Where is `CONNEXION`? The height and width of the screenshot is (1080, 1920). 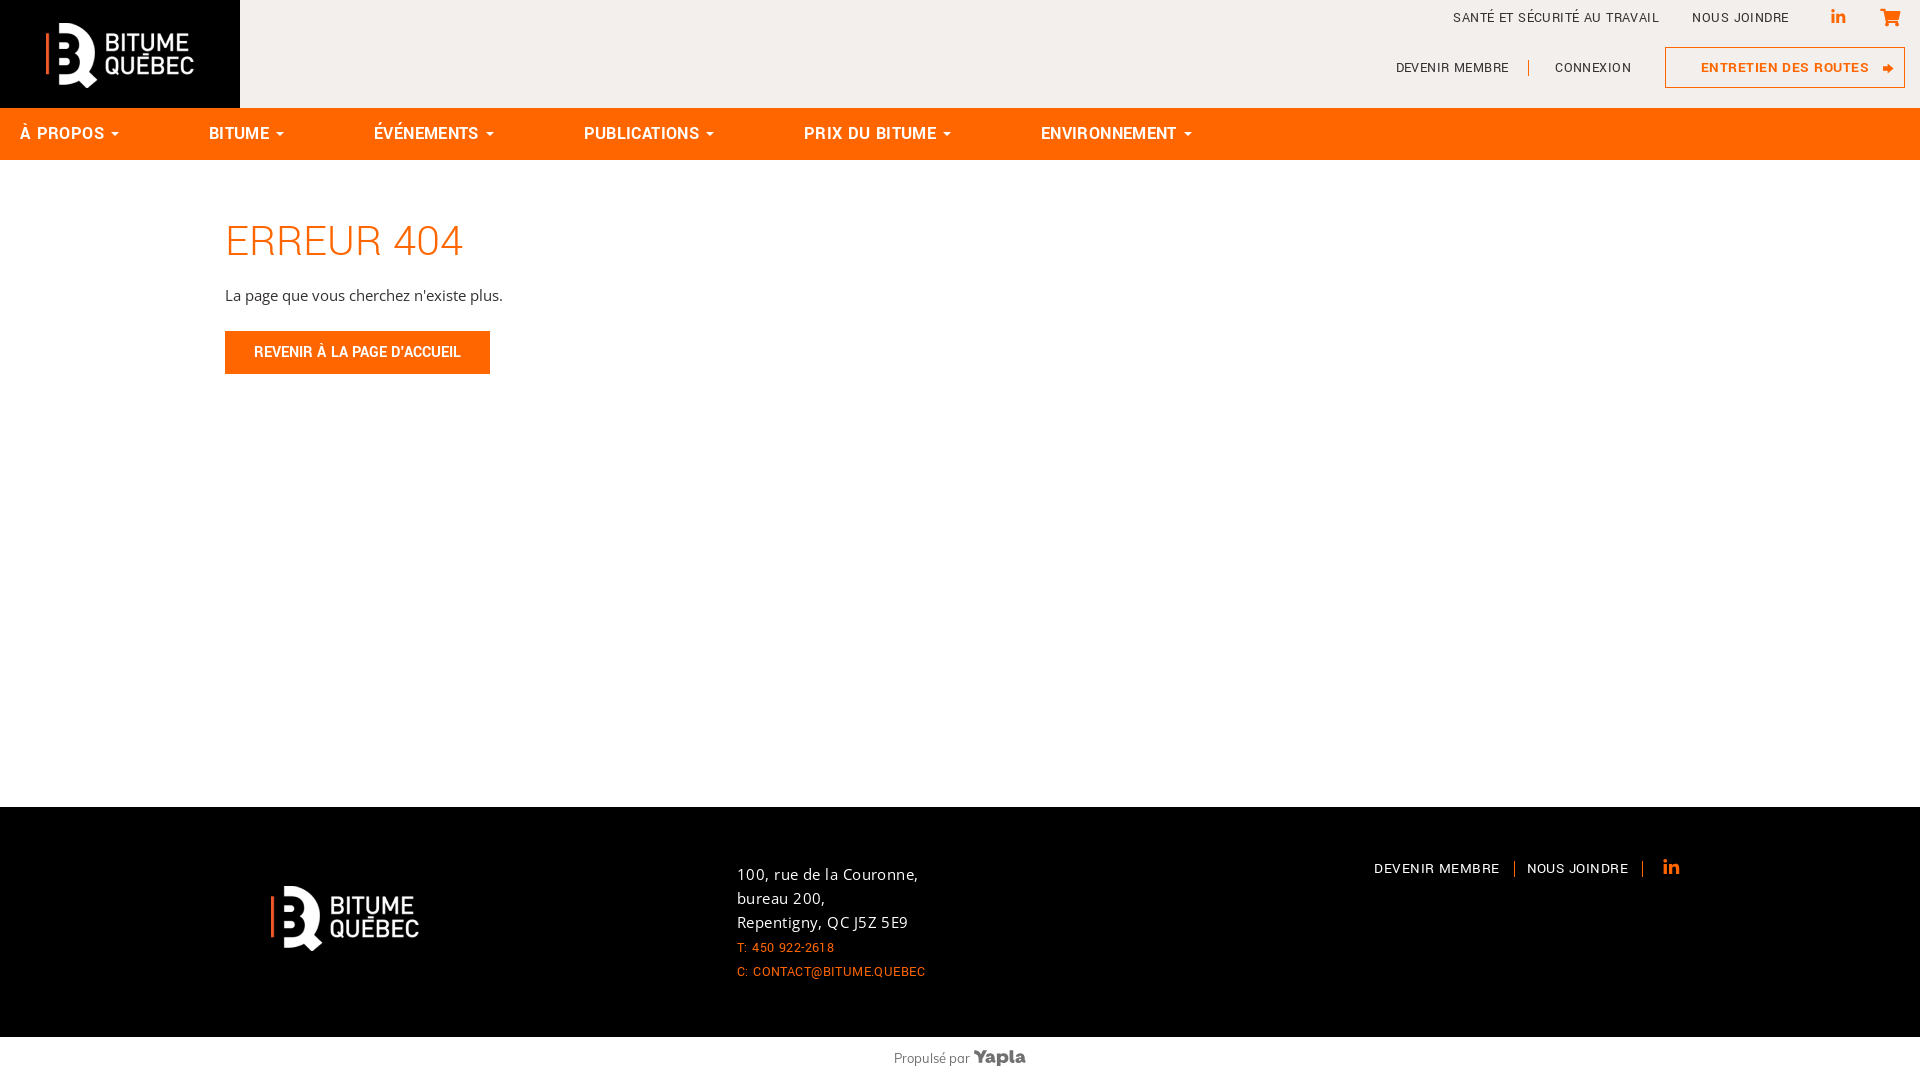 CONNEXION is located at coordinates (1593, 68).